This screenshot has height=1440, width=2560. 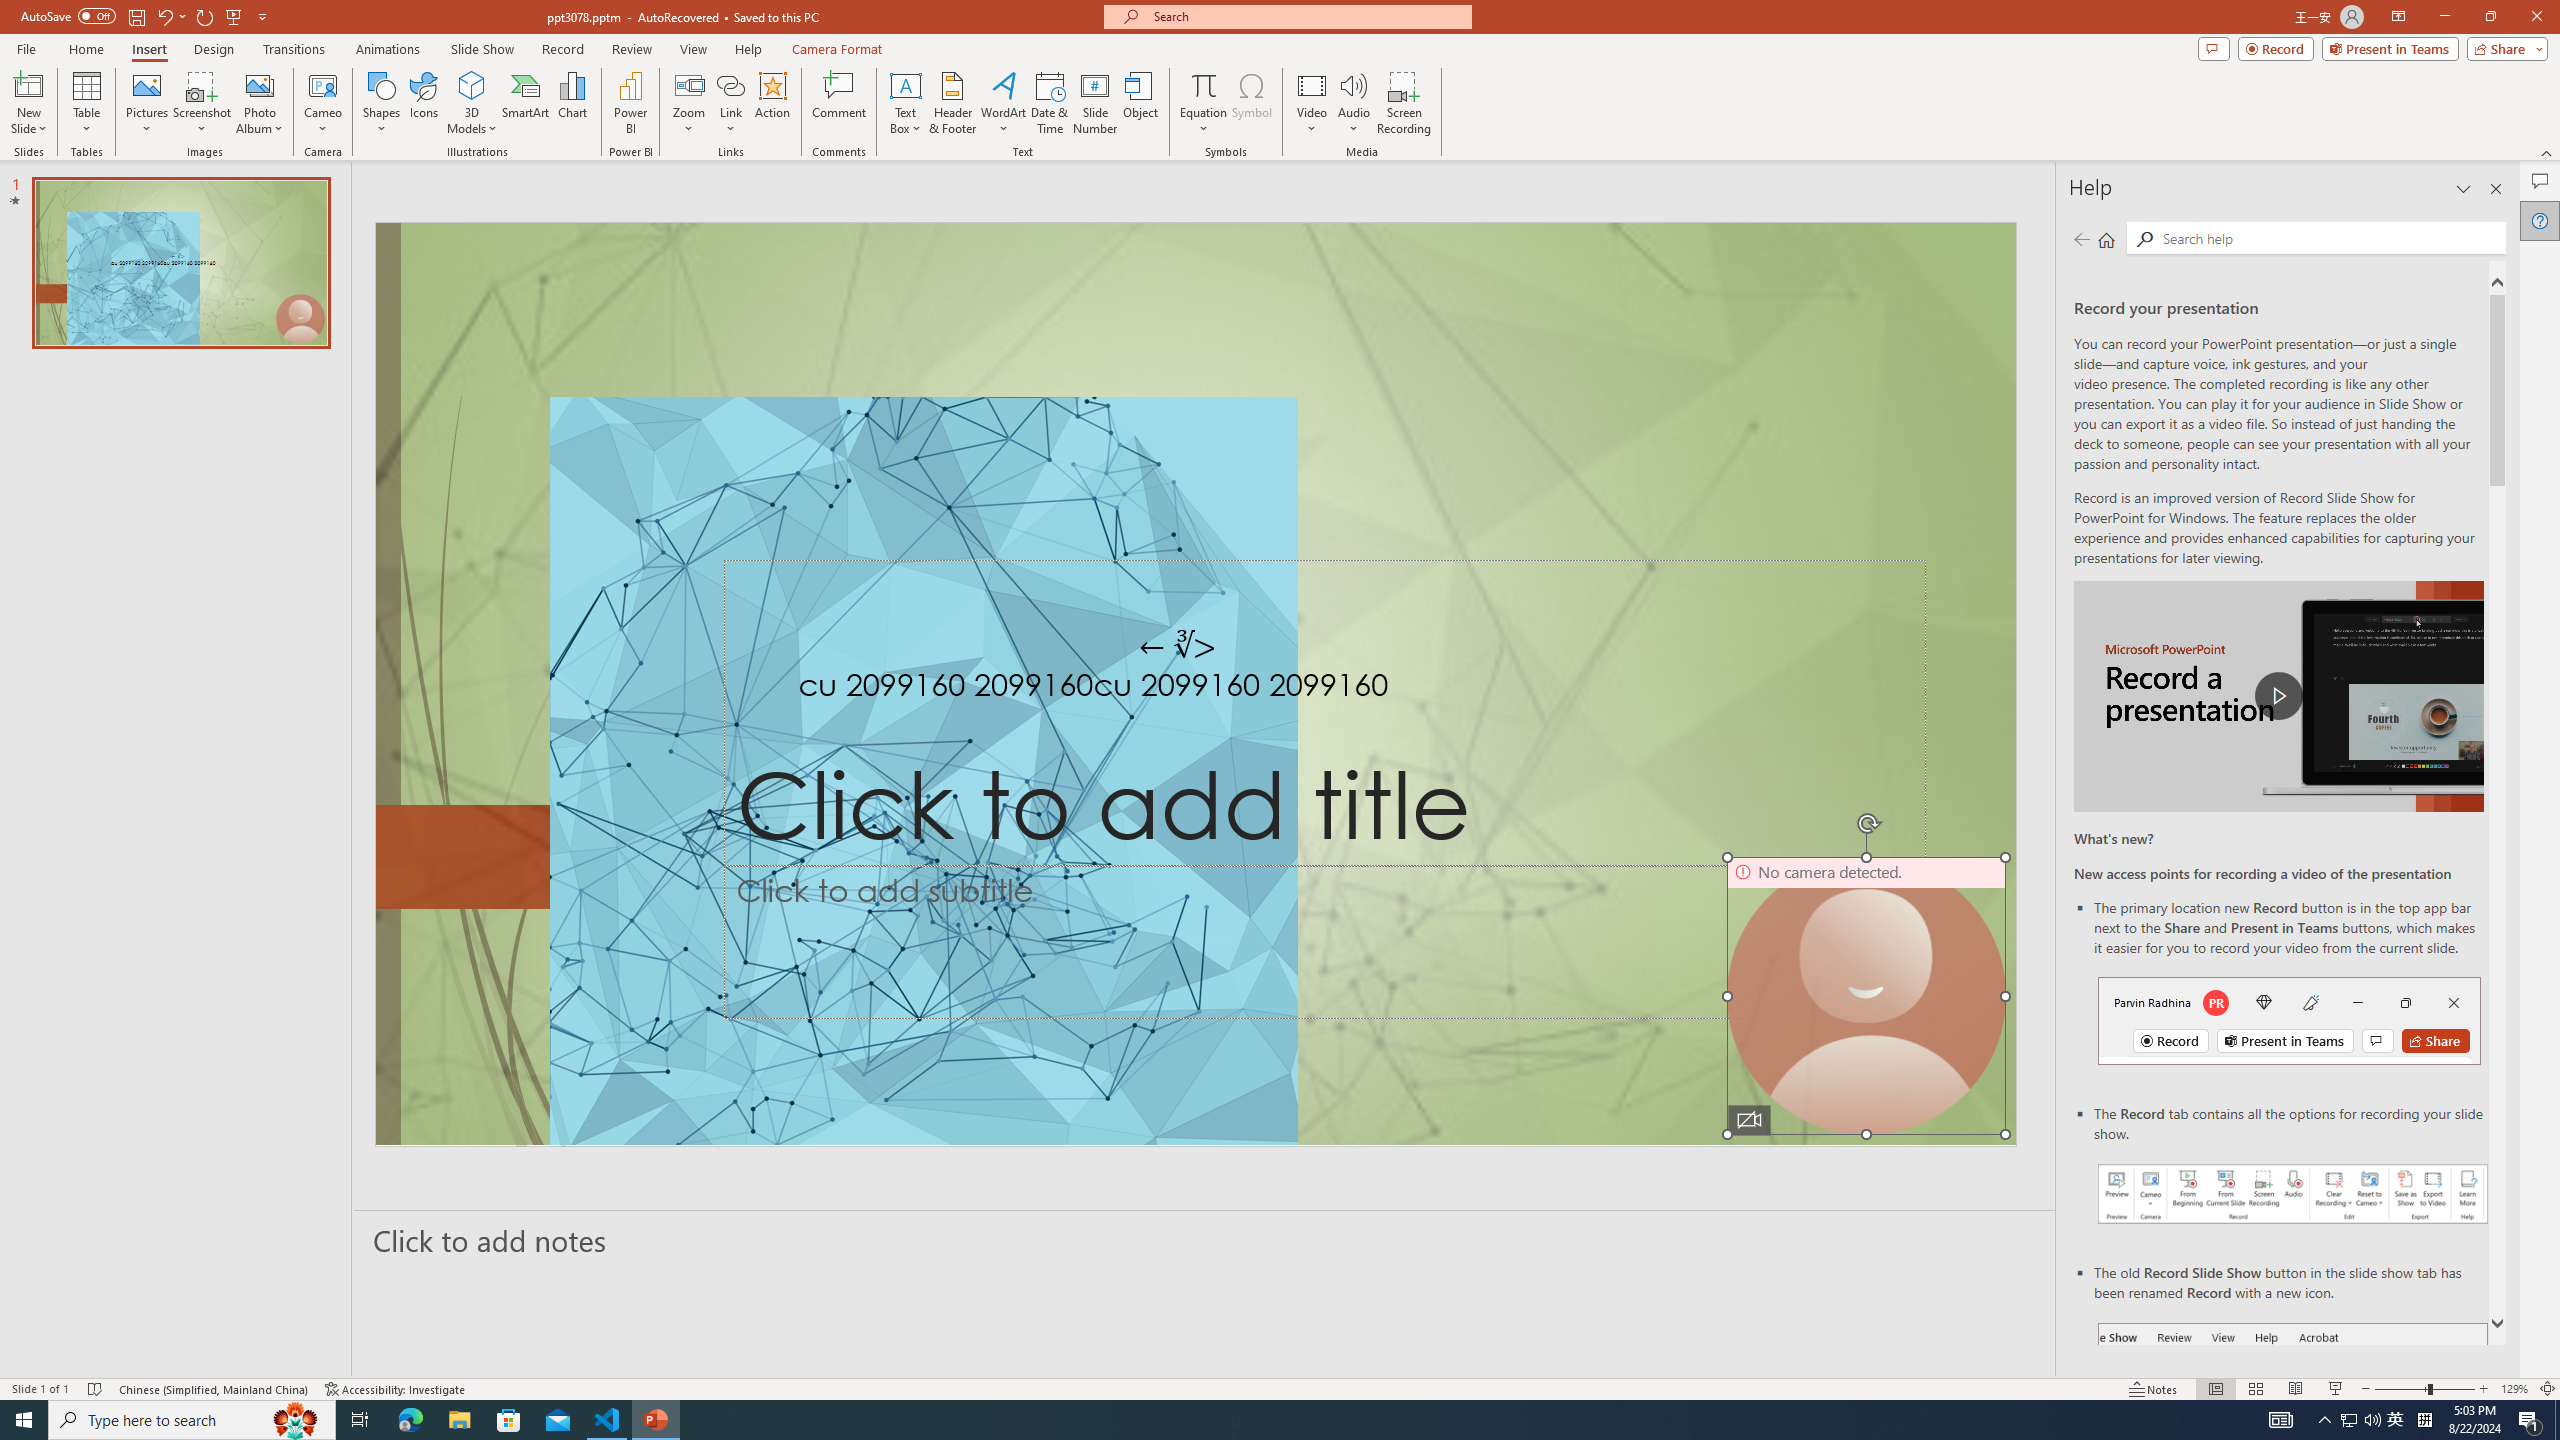 What do you see at coordinates (2081, 239) in the screenshot?
I see `Previous page` at bounding box center [2081, 239].